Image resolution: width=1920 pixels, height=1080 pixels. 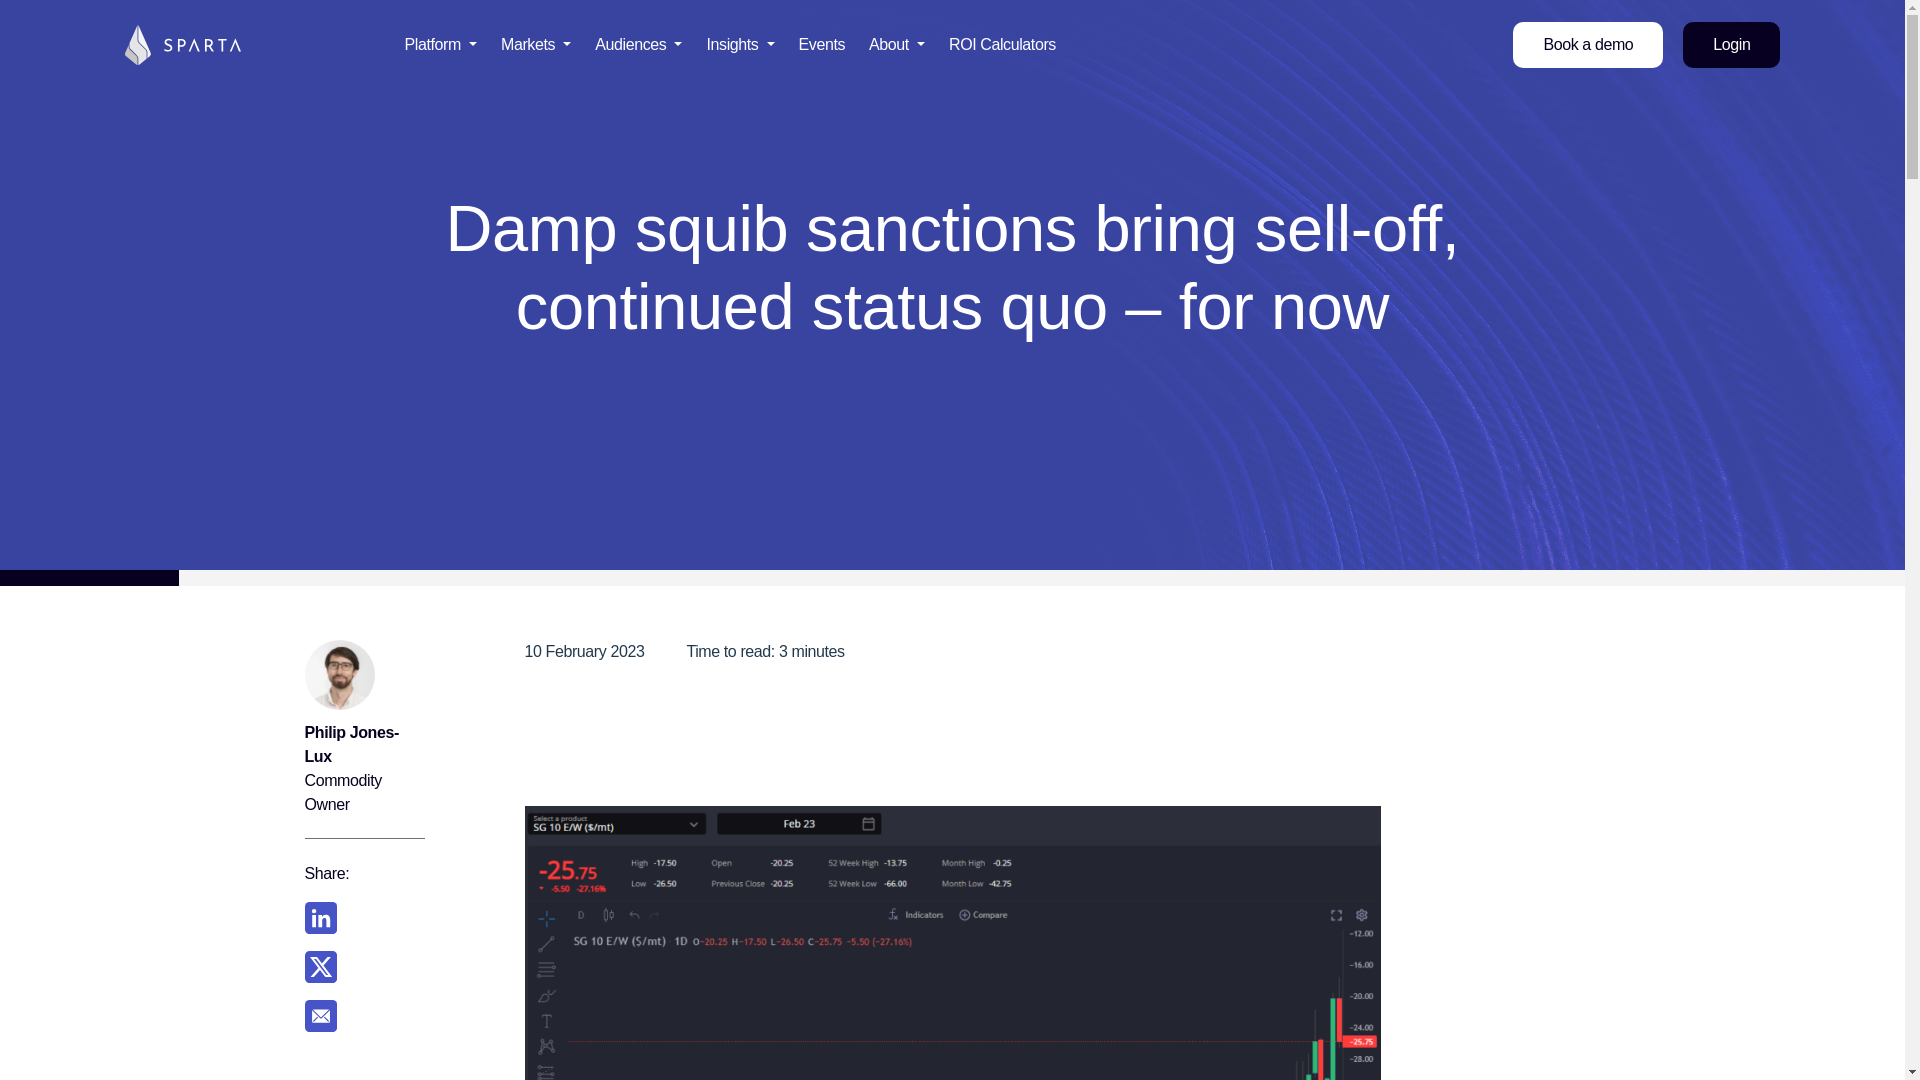 I want to click on Sparta Logo, so click(x=182, y=44).